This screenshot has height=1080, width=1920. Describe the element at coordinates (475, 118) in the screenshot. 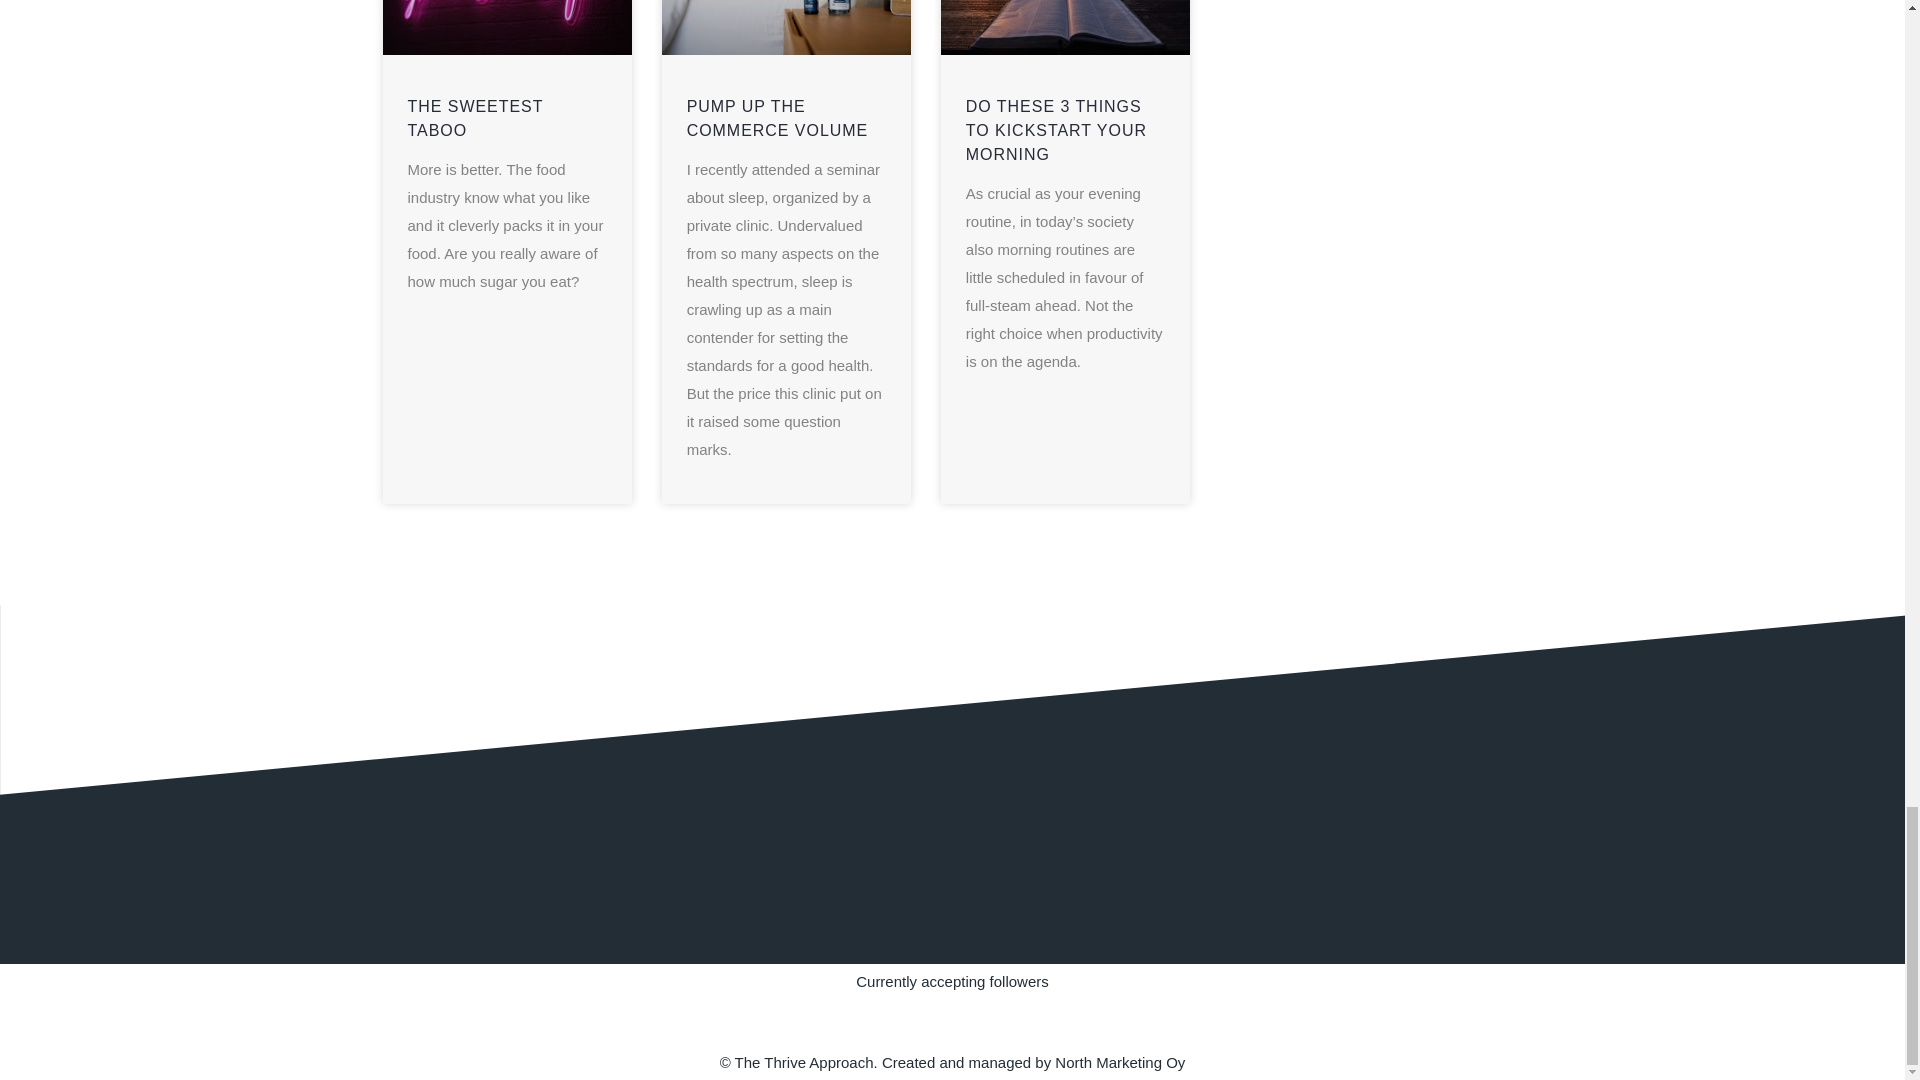

I see `THE SWEETEST TABOO` at that location.